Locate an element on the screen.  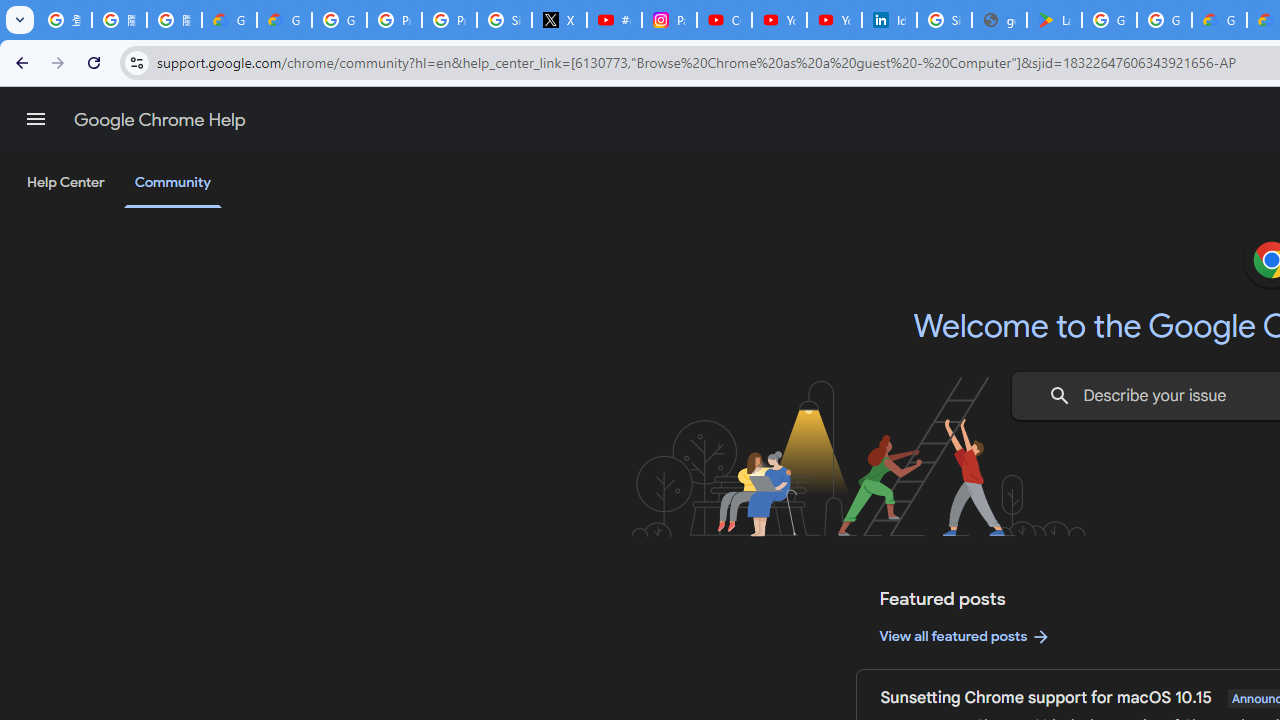
Google Cloud Privacy Notice is located at coordinates (284, 20).